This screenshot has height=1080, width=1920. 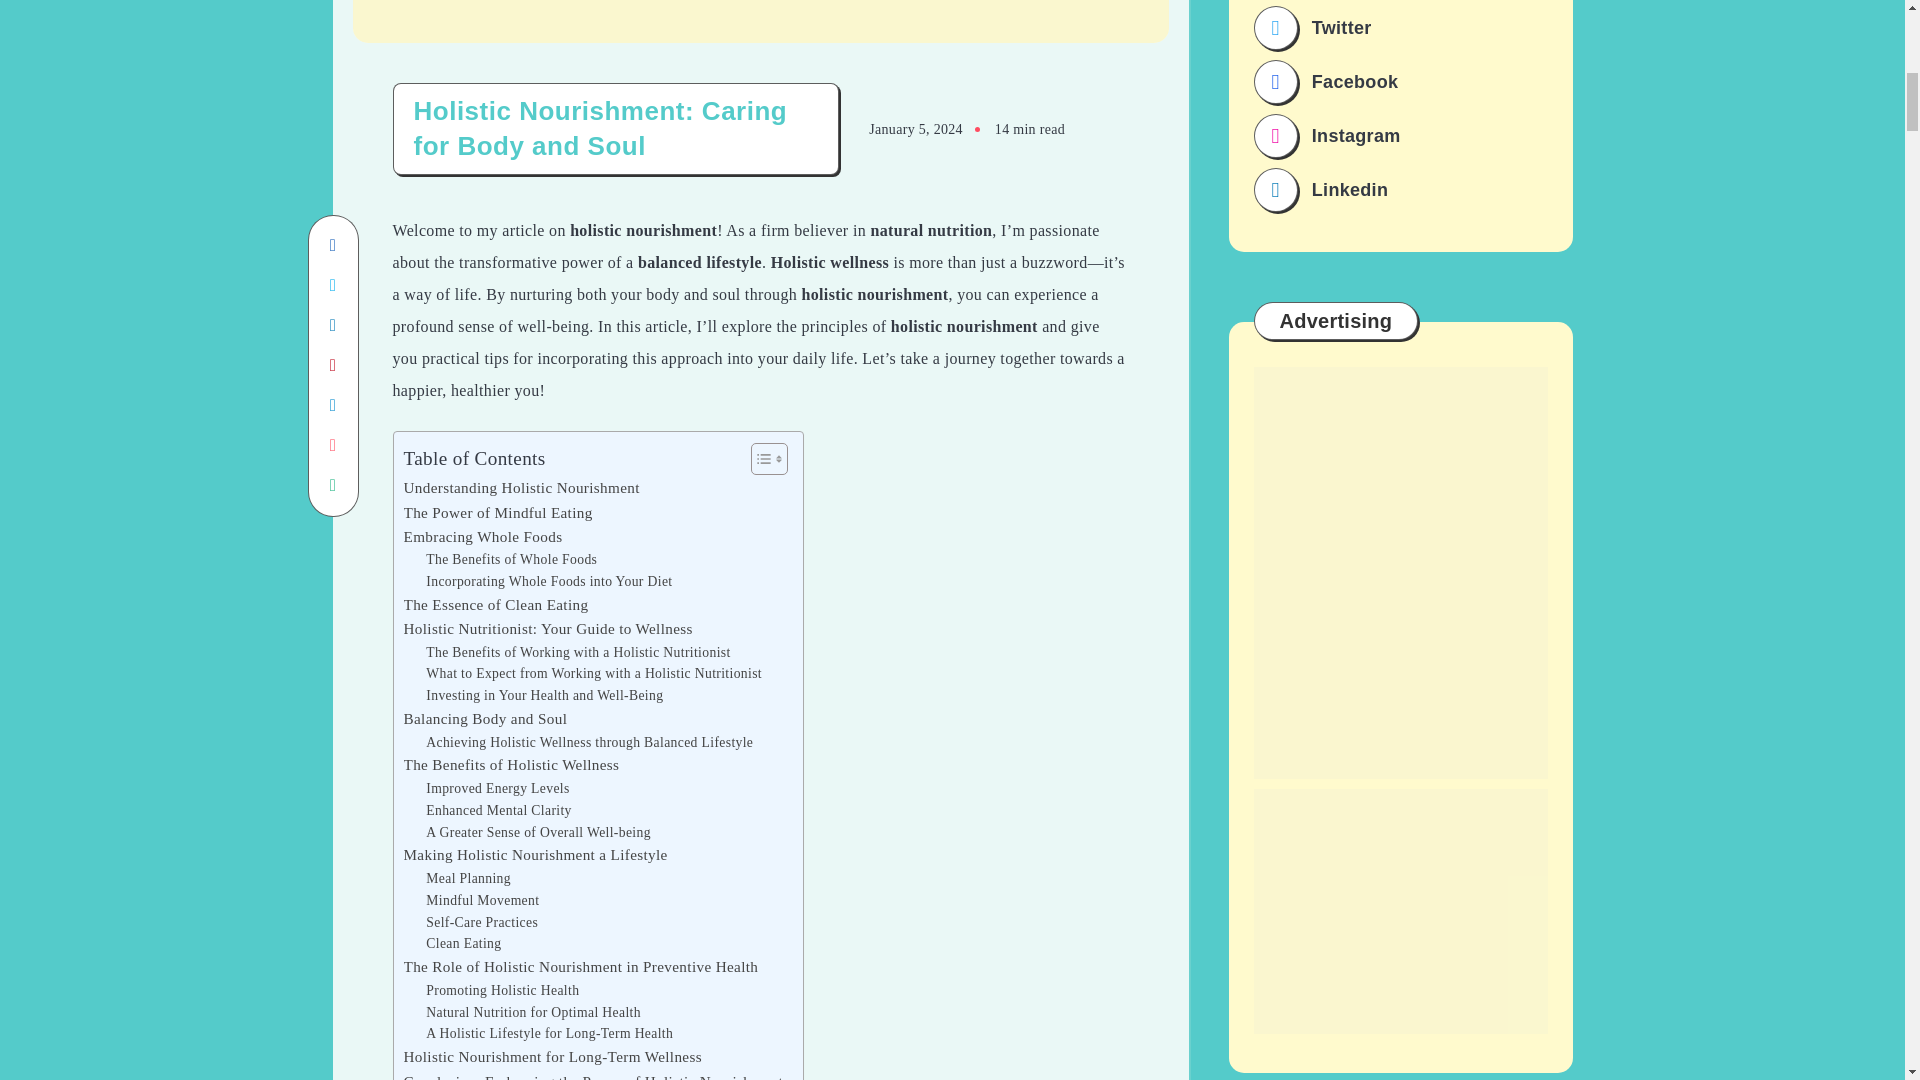 What do you see at coordinates (332, 405) in the screenshot?
I see `Share on Telegram` at bounding box center [332, 405].